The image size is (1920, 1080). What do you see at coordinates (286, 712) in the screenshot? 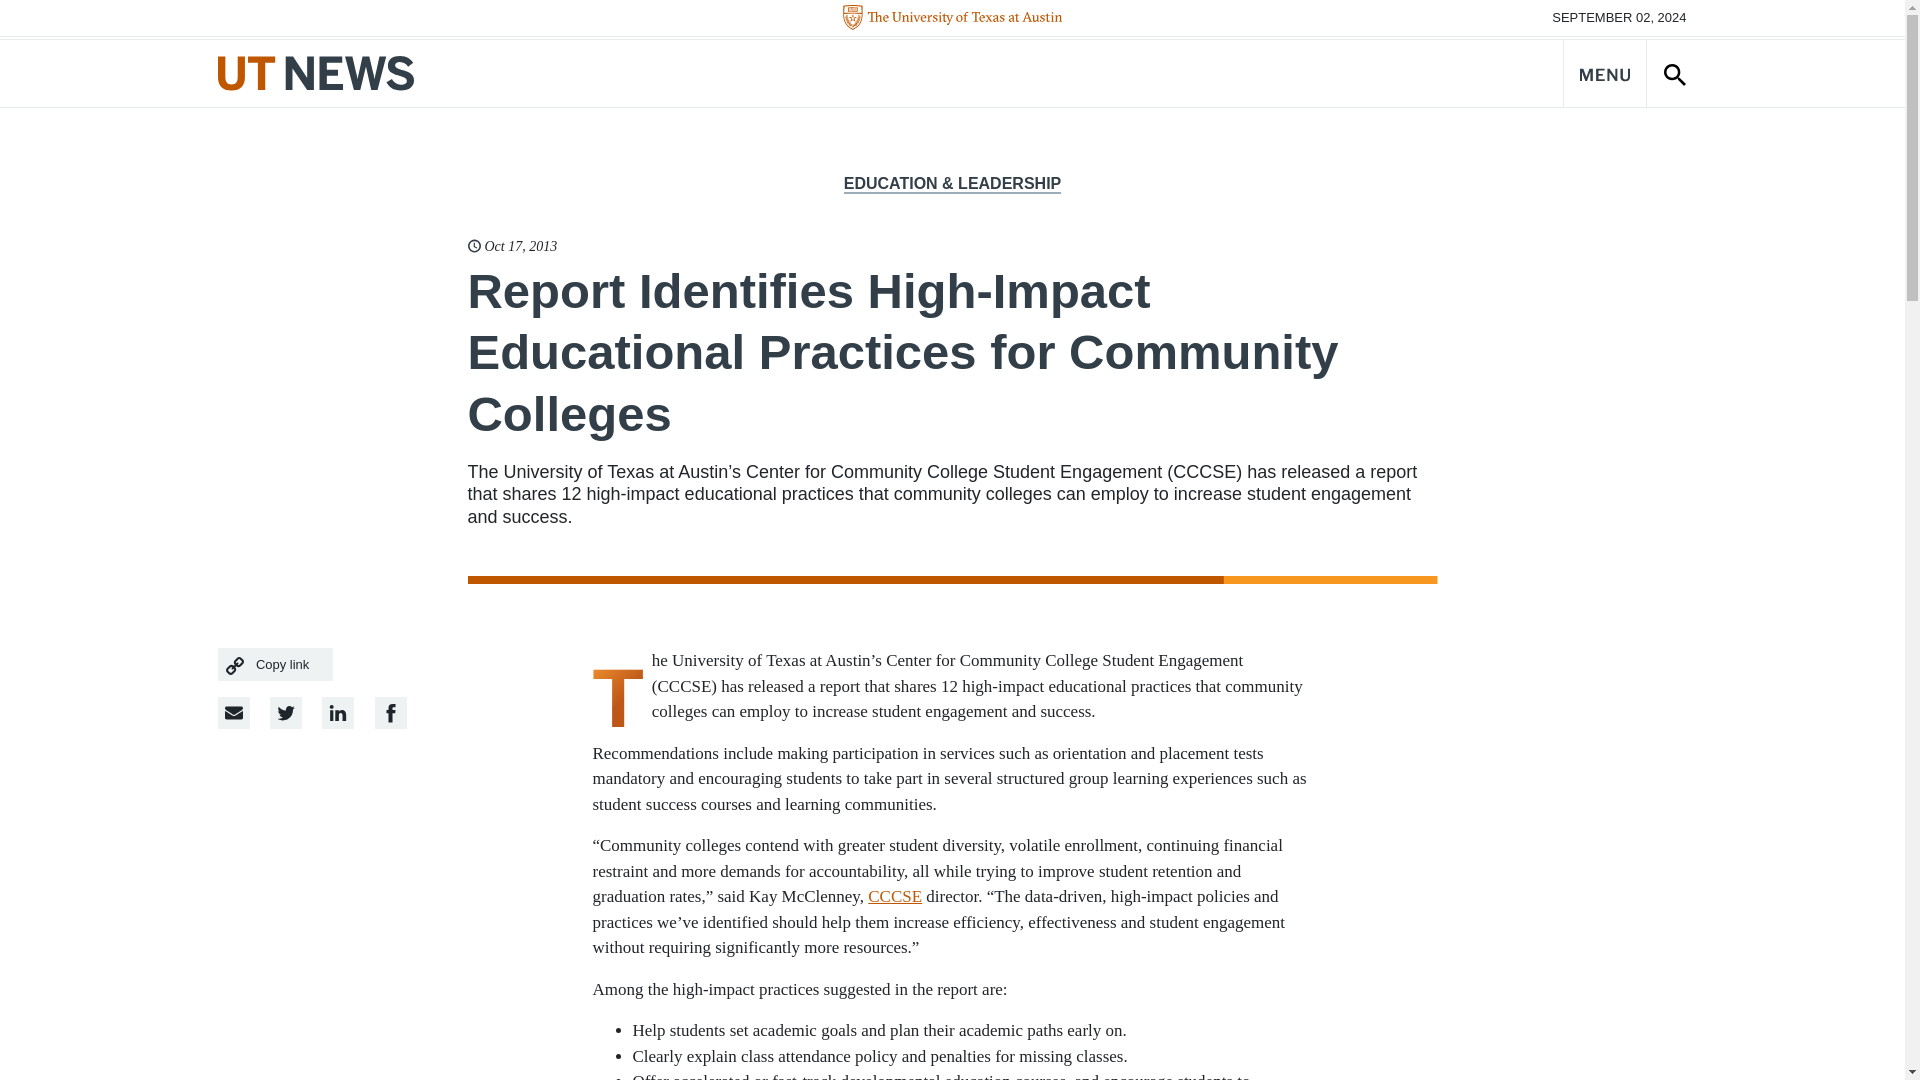
I see `Twitter Share Link` at bounding box center [286, 712].